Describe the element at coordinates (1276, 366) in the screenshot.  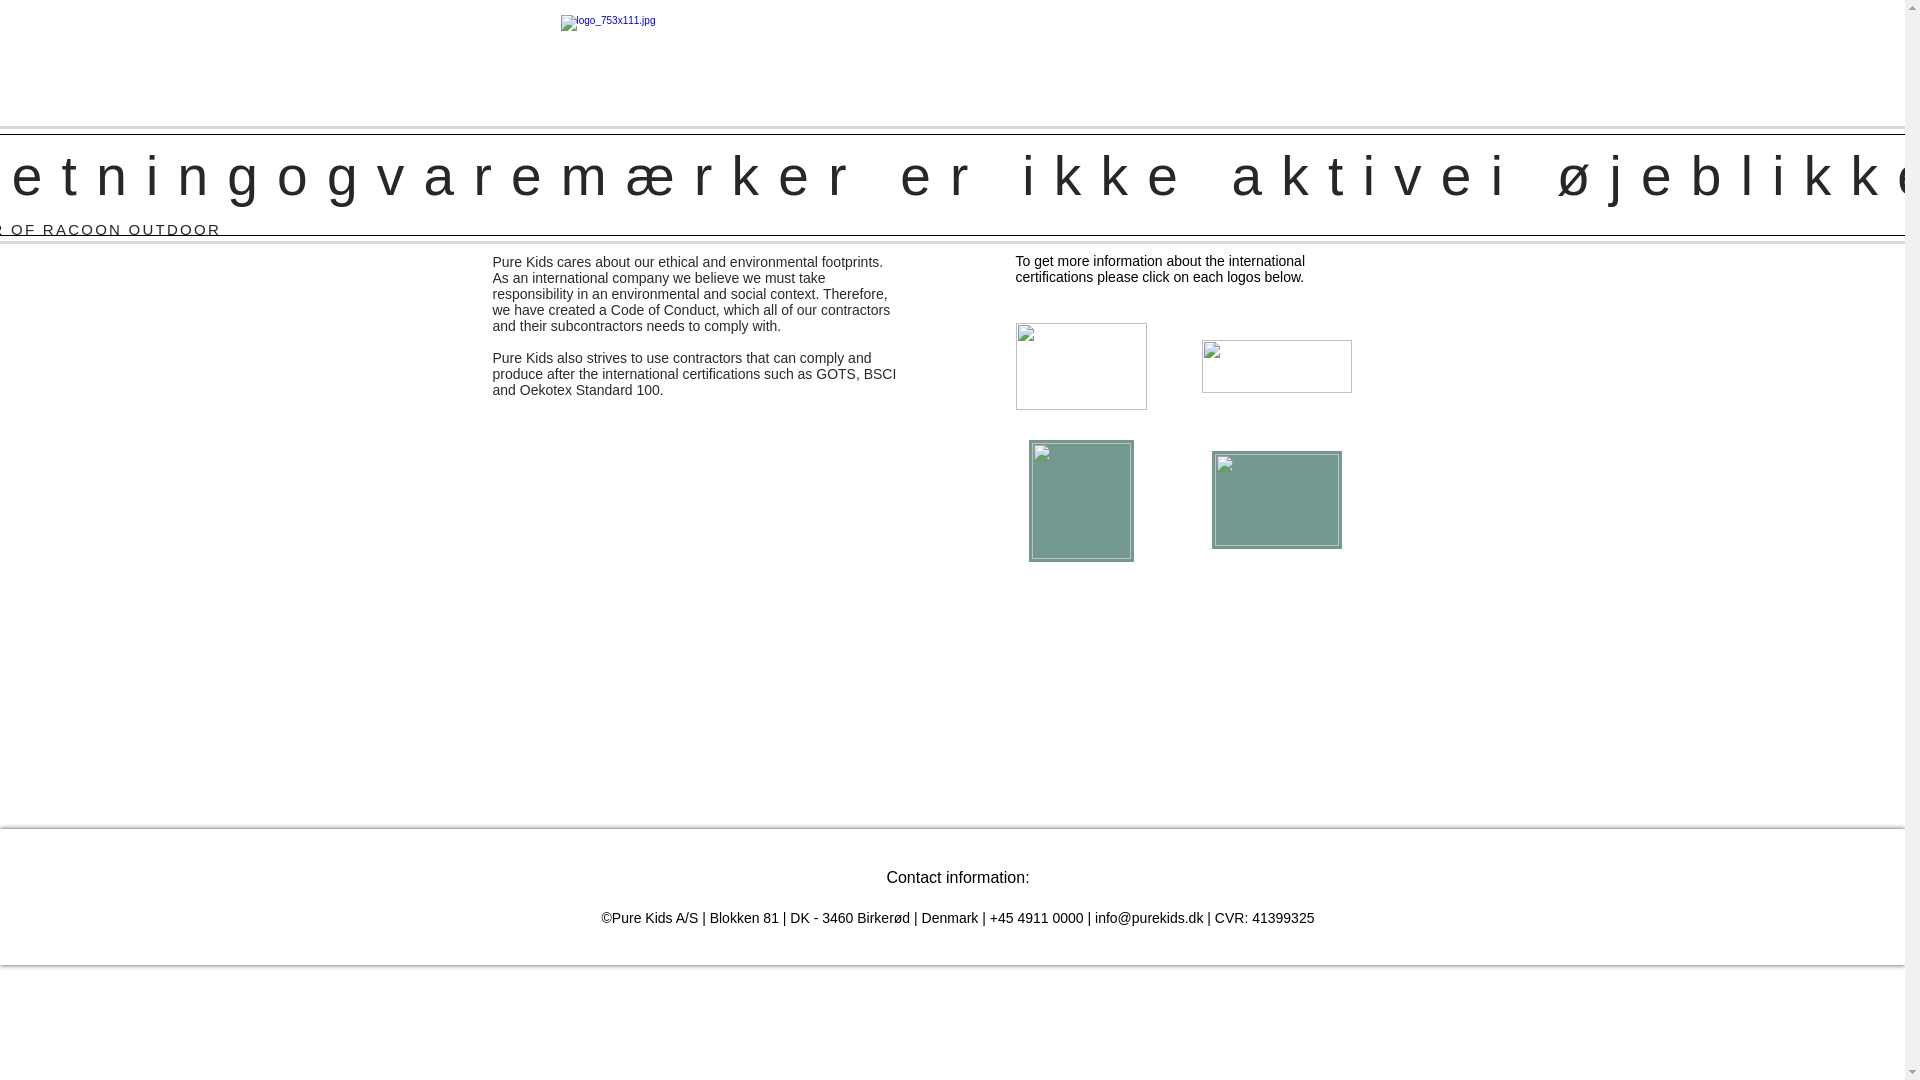
I see `BSCI` at that location.